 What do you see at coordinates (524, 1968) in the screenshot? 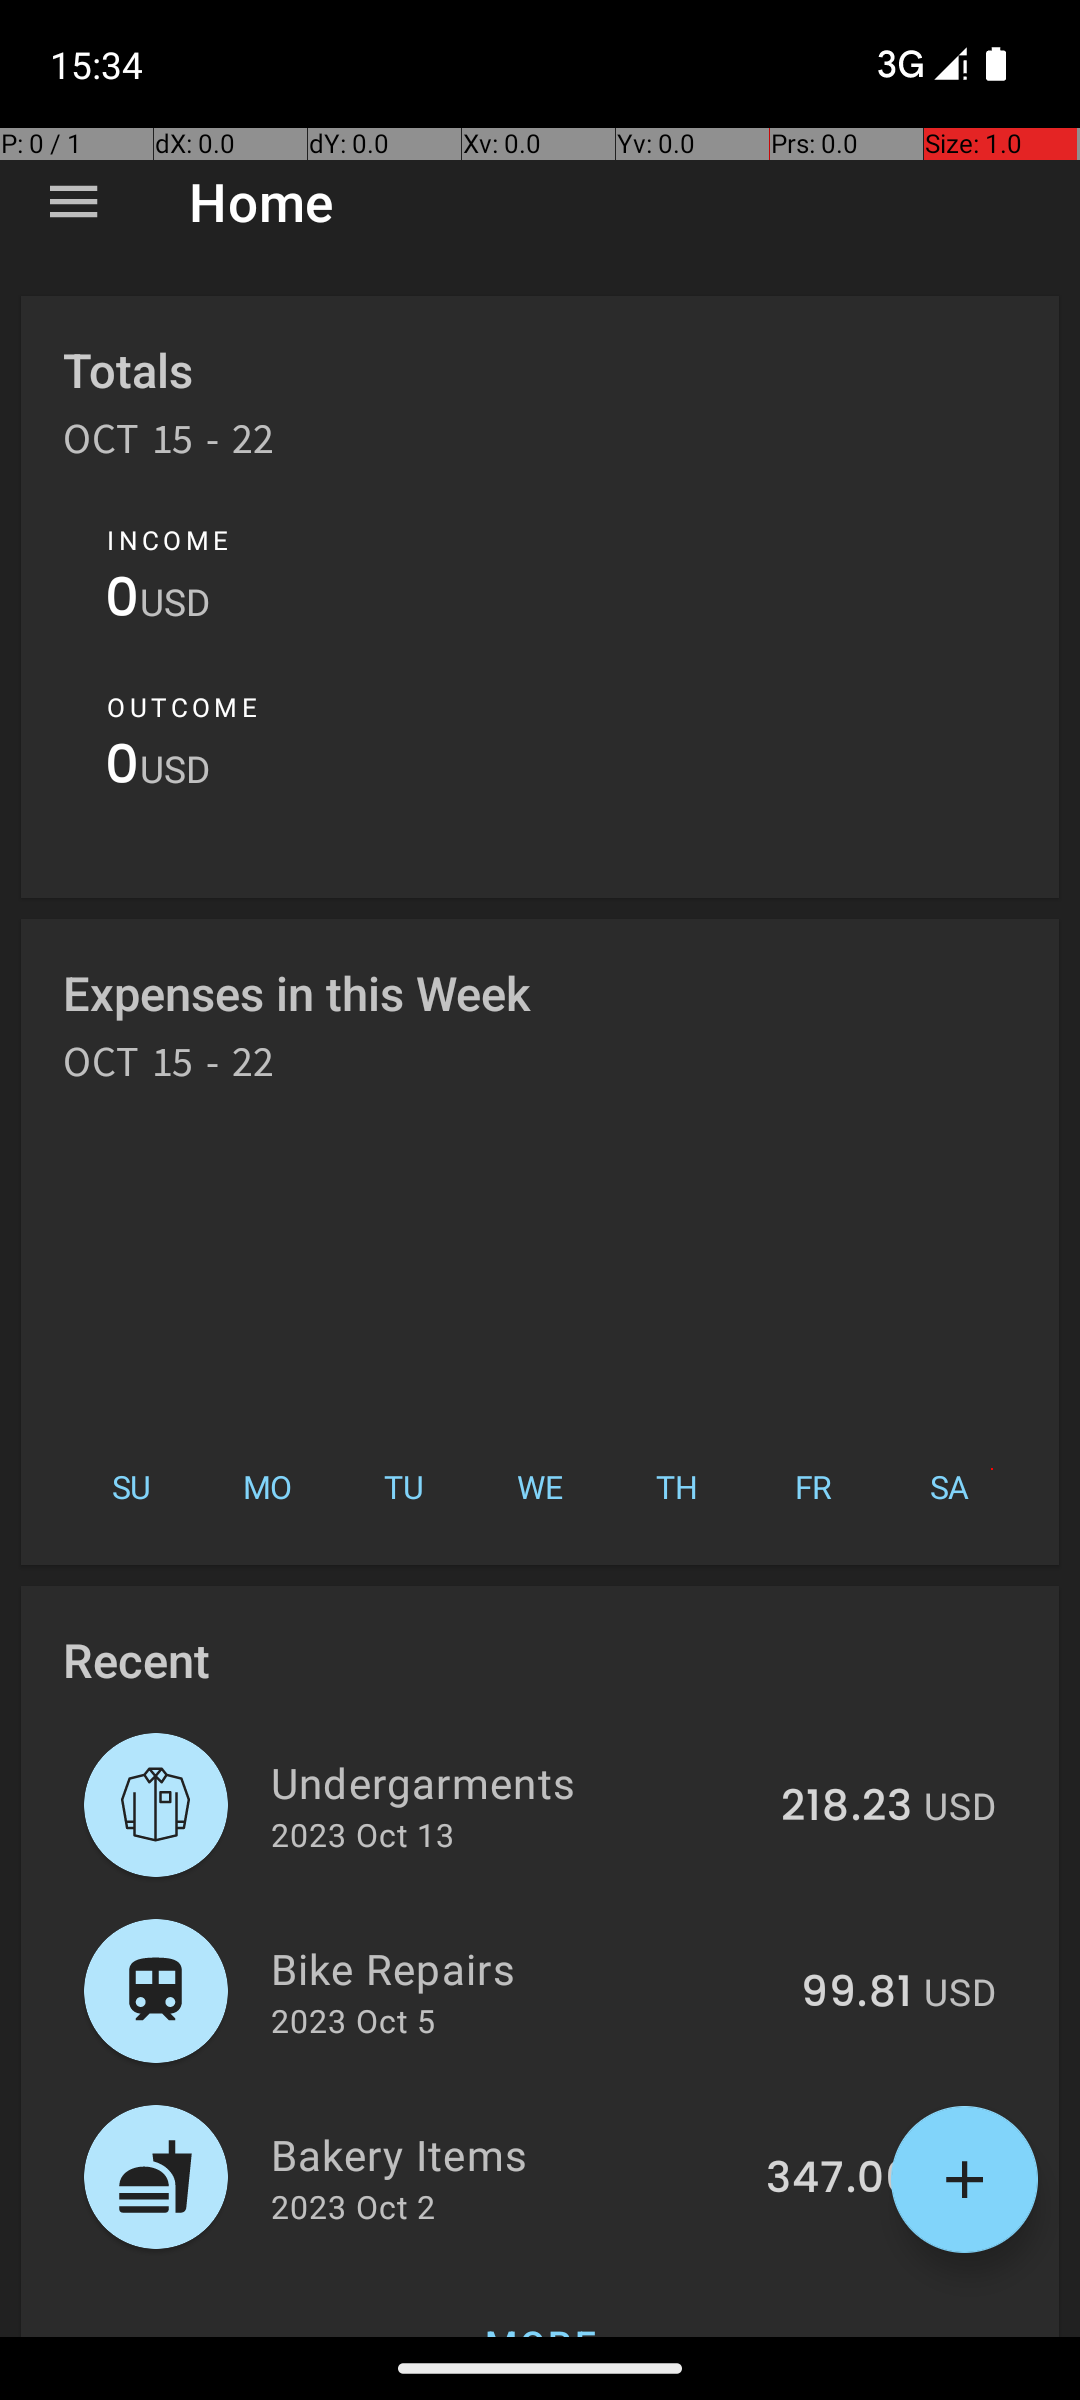
I see `Bike Repairs` at bounding box center [524, 1968].